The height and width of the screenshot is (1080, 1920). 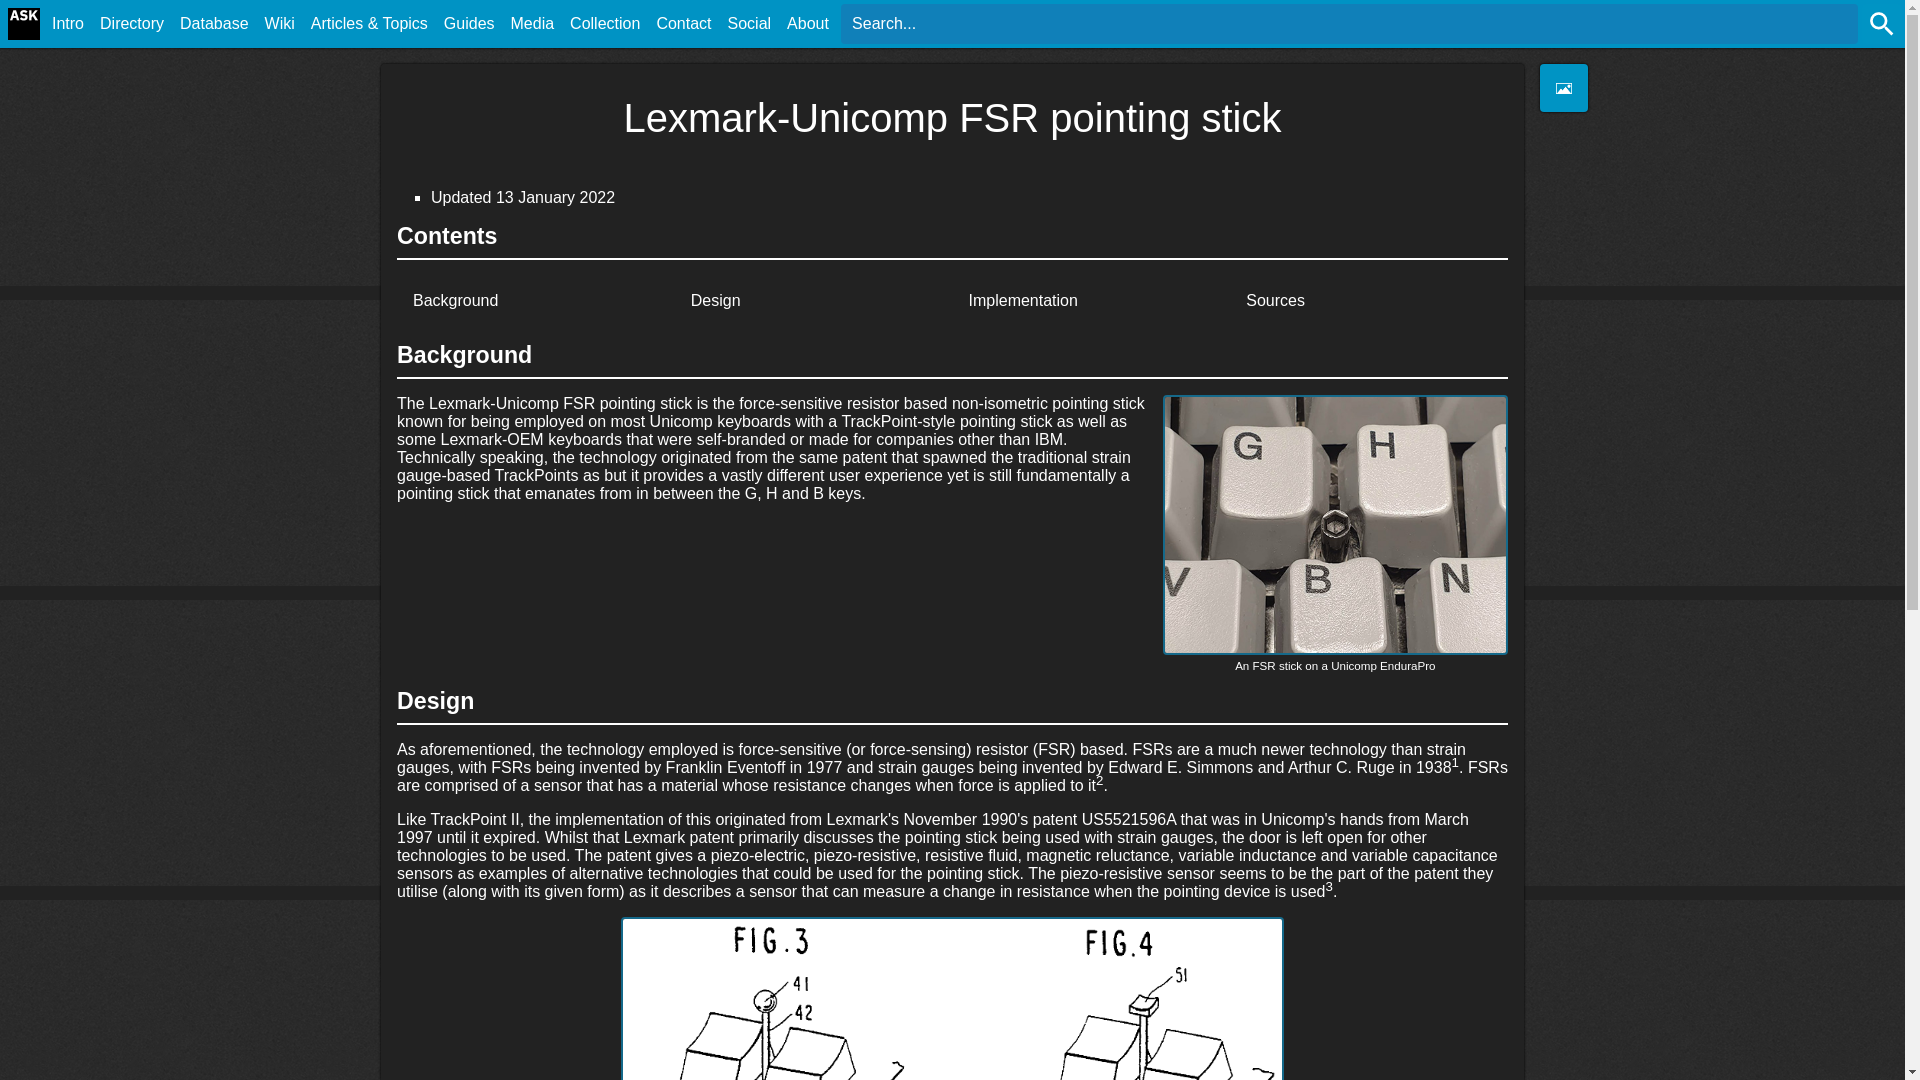 What do you see at coordinates (532, 24) in the screenshot?
I see `Media` at bounding box center [532, 24].